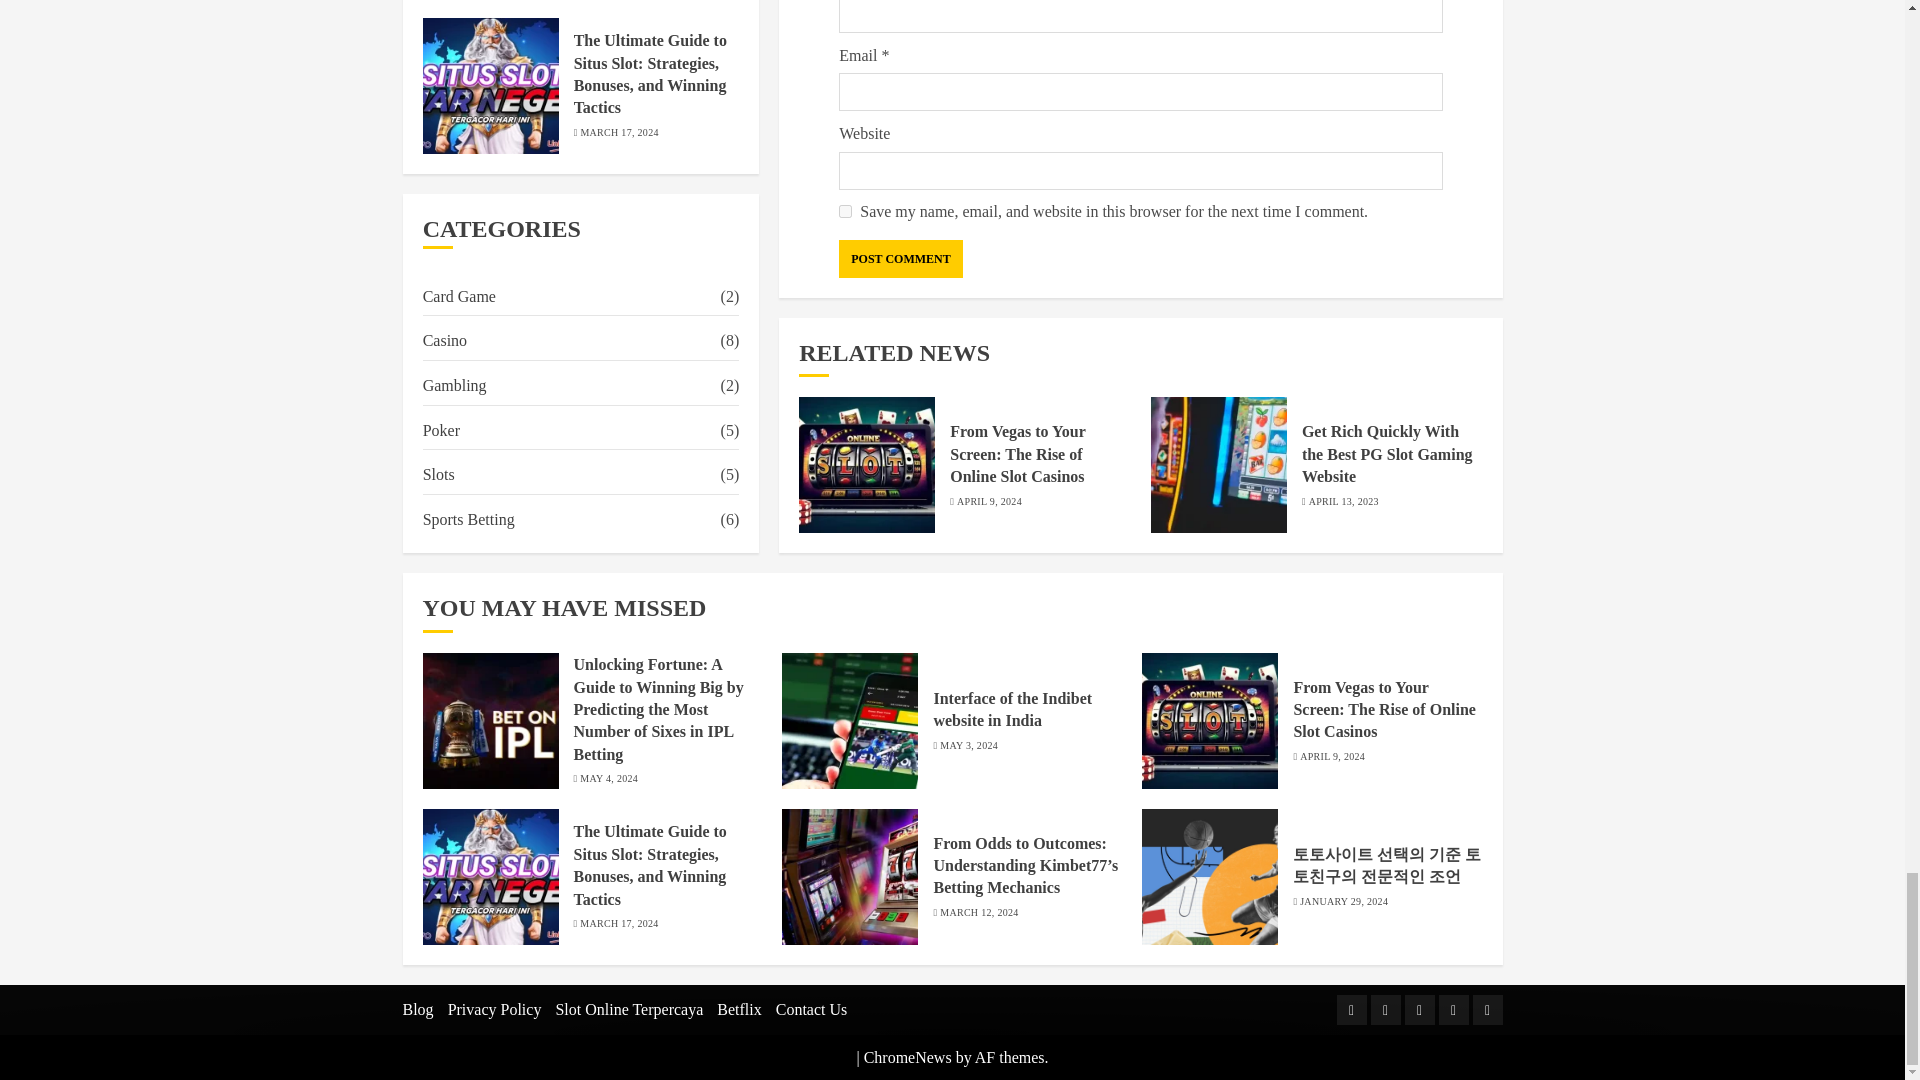 The height and width of the screenshot is (1080, 1920). Describe the element at coordinates (846, 212) in the screenshot. I see `yes` at that location.